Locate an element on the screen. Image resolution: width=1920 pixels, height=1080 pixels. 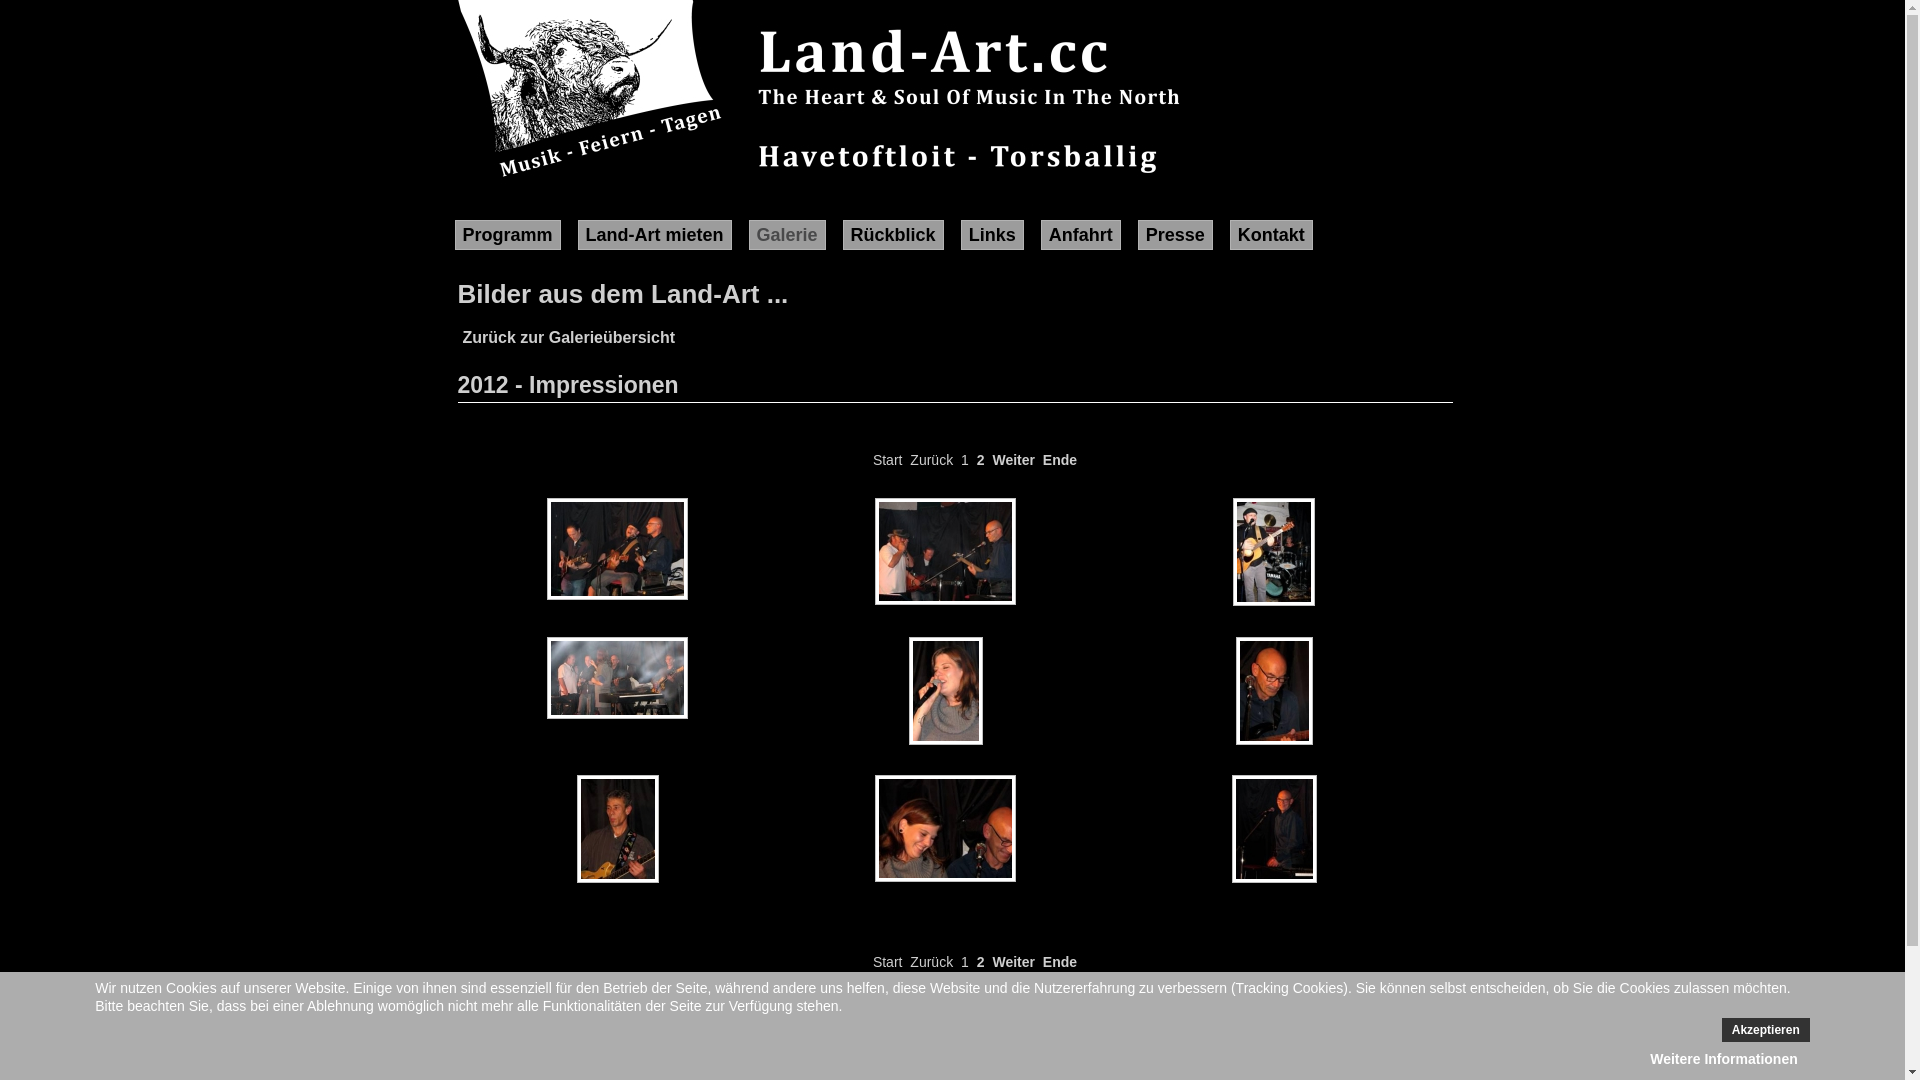
Anfahrt is located at coordinates (1081, 235).